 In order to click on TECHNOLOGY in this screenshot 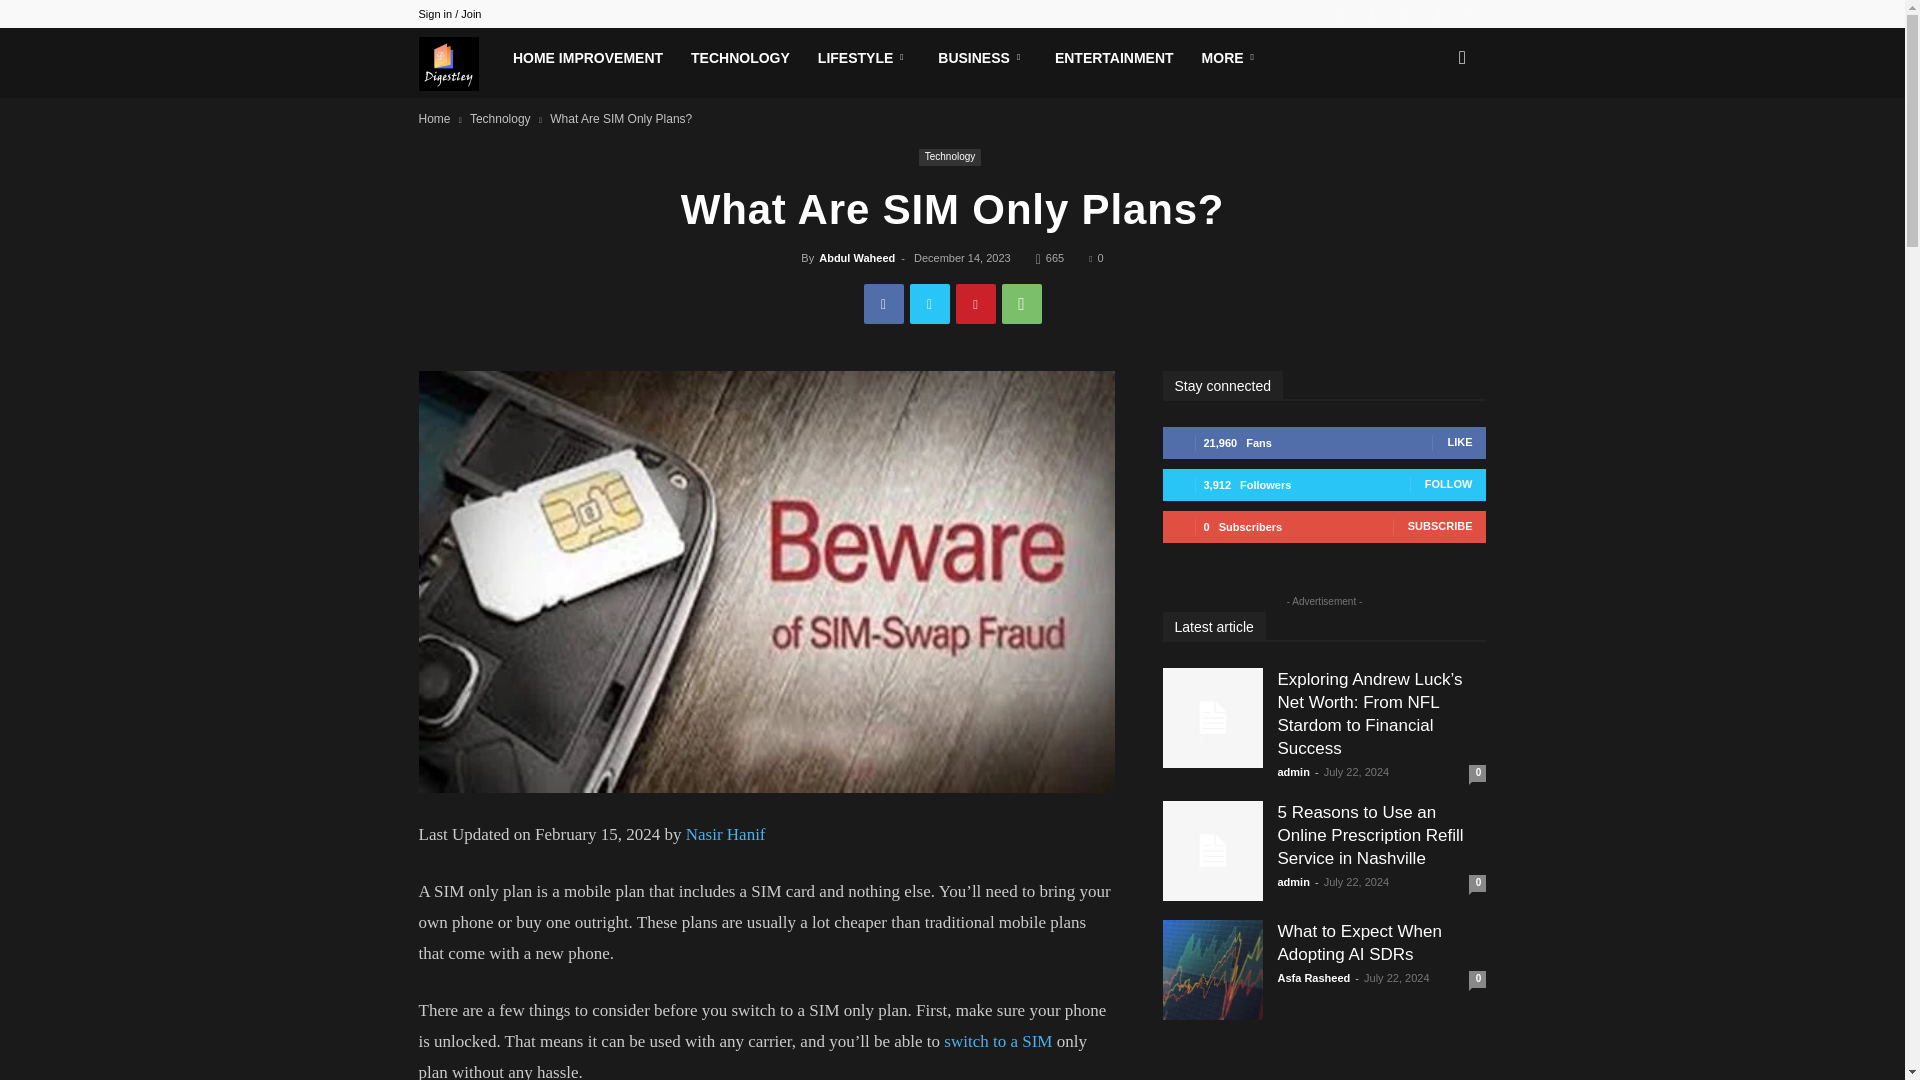, I will do `click(740, 58)`.